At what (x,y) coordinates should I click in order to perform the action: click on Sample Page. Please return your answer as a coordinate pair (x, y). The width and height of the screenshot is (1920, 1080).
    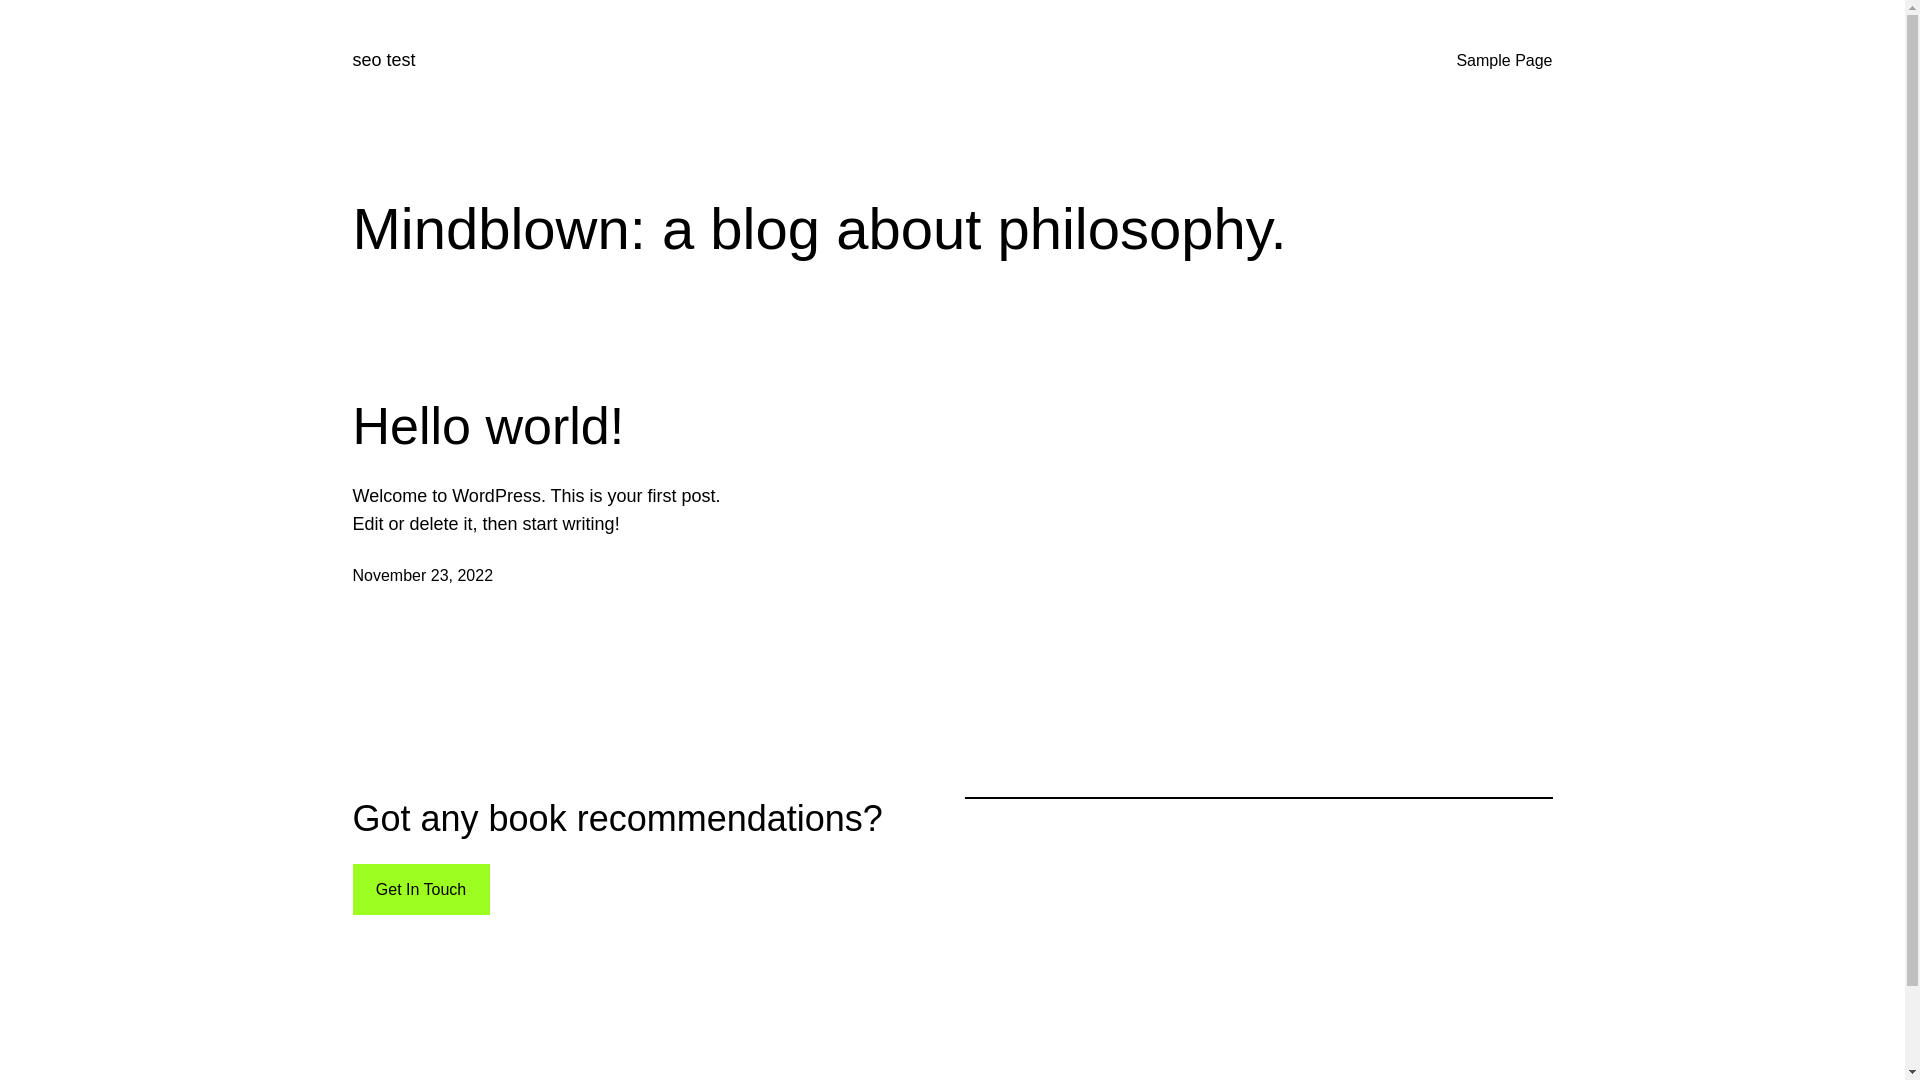
    Looking at the image, I should click on (1504, 61).